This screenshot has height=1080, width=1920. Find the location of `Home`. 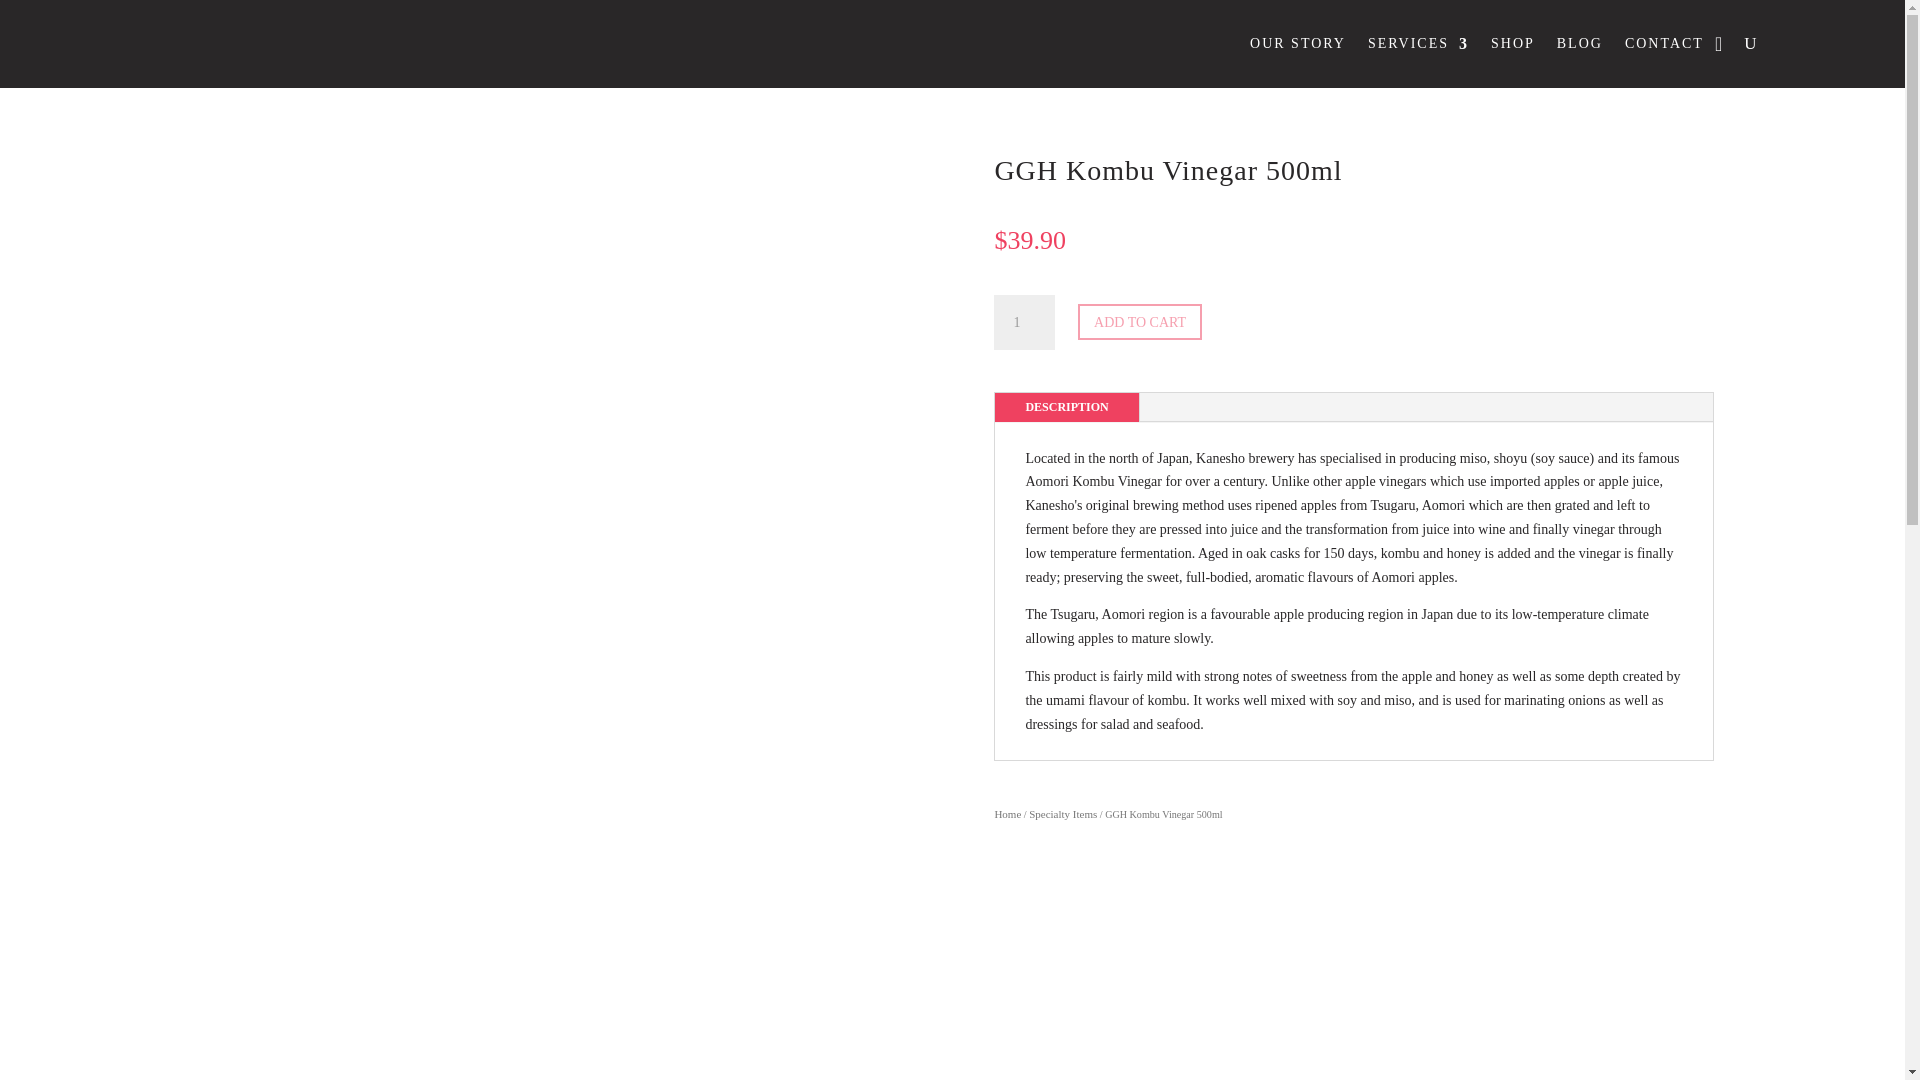

Home is located at coordinates (1008, 813).